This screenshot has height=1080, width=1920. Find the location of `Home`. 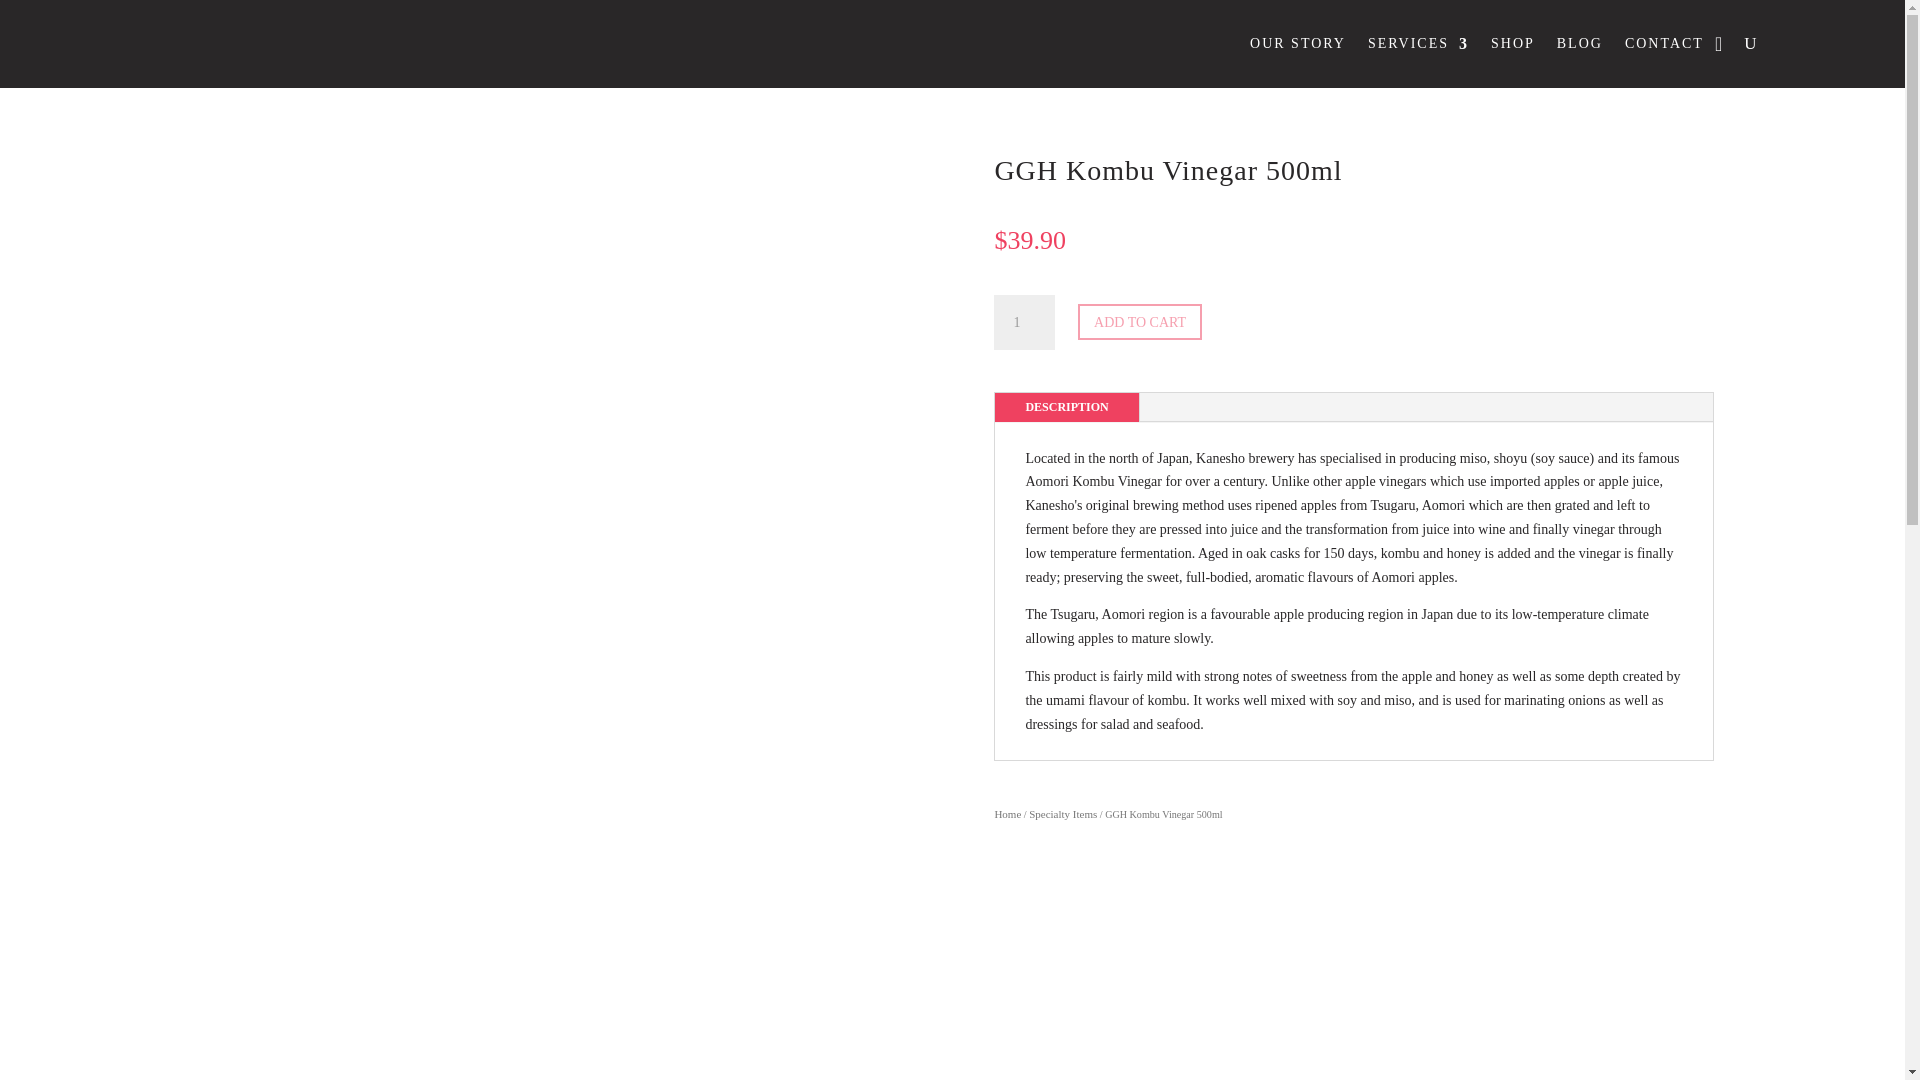

Home is located at coordinates (1008, 813).